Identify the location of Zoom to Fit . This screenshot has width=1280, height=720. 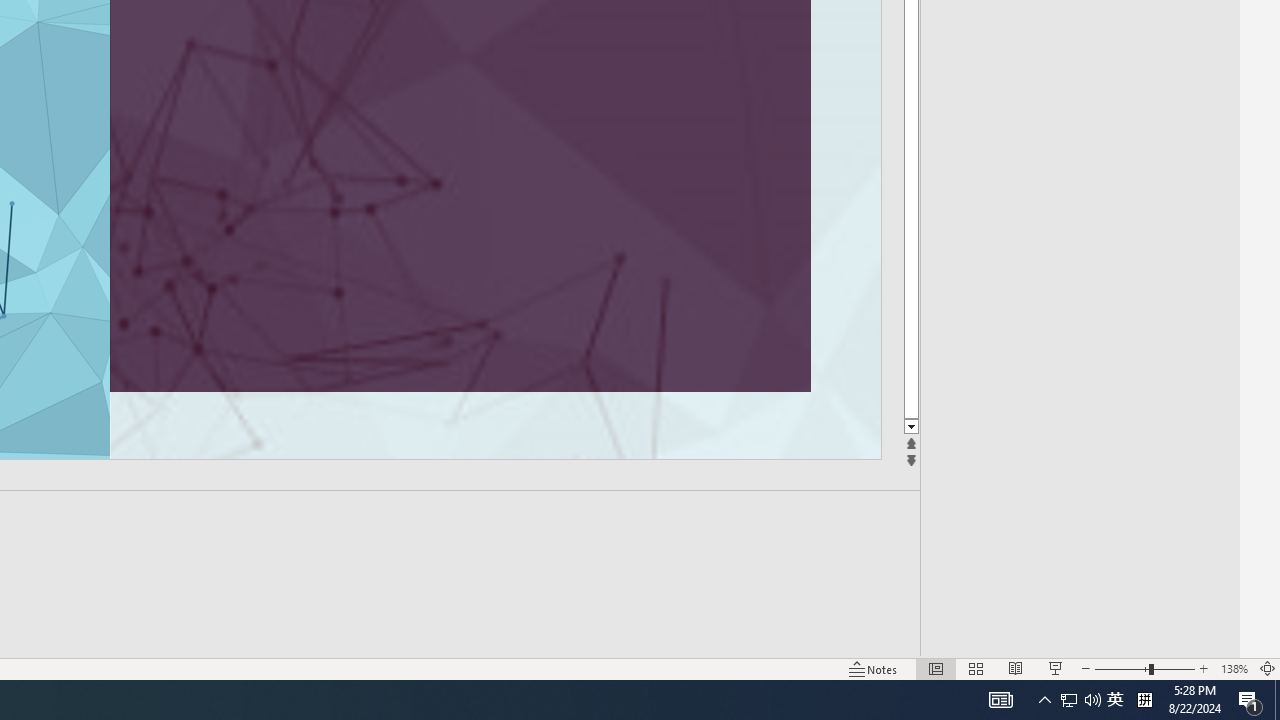
(1268, 668).